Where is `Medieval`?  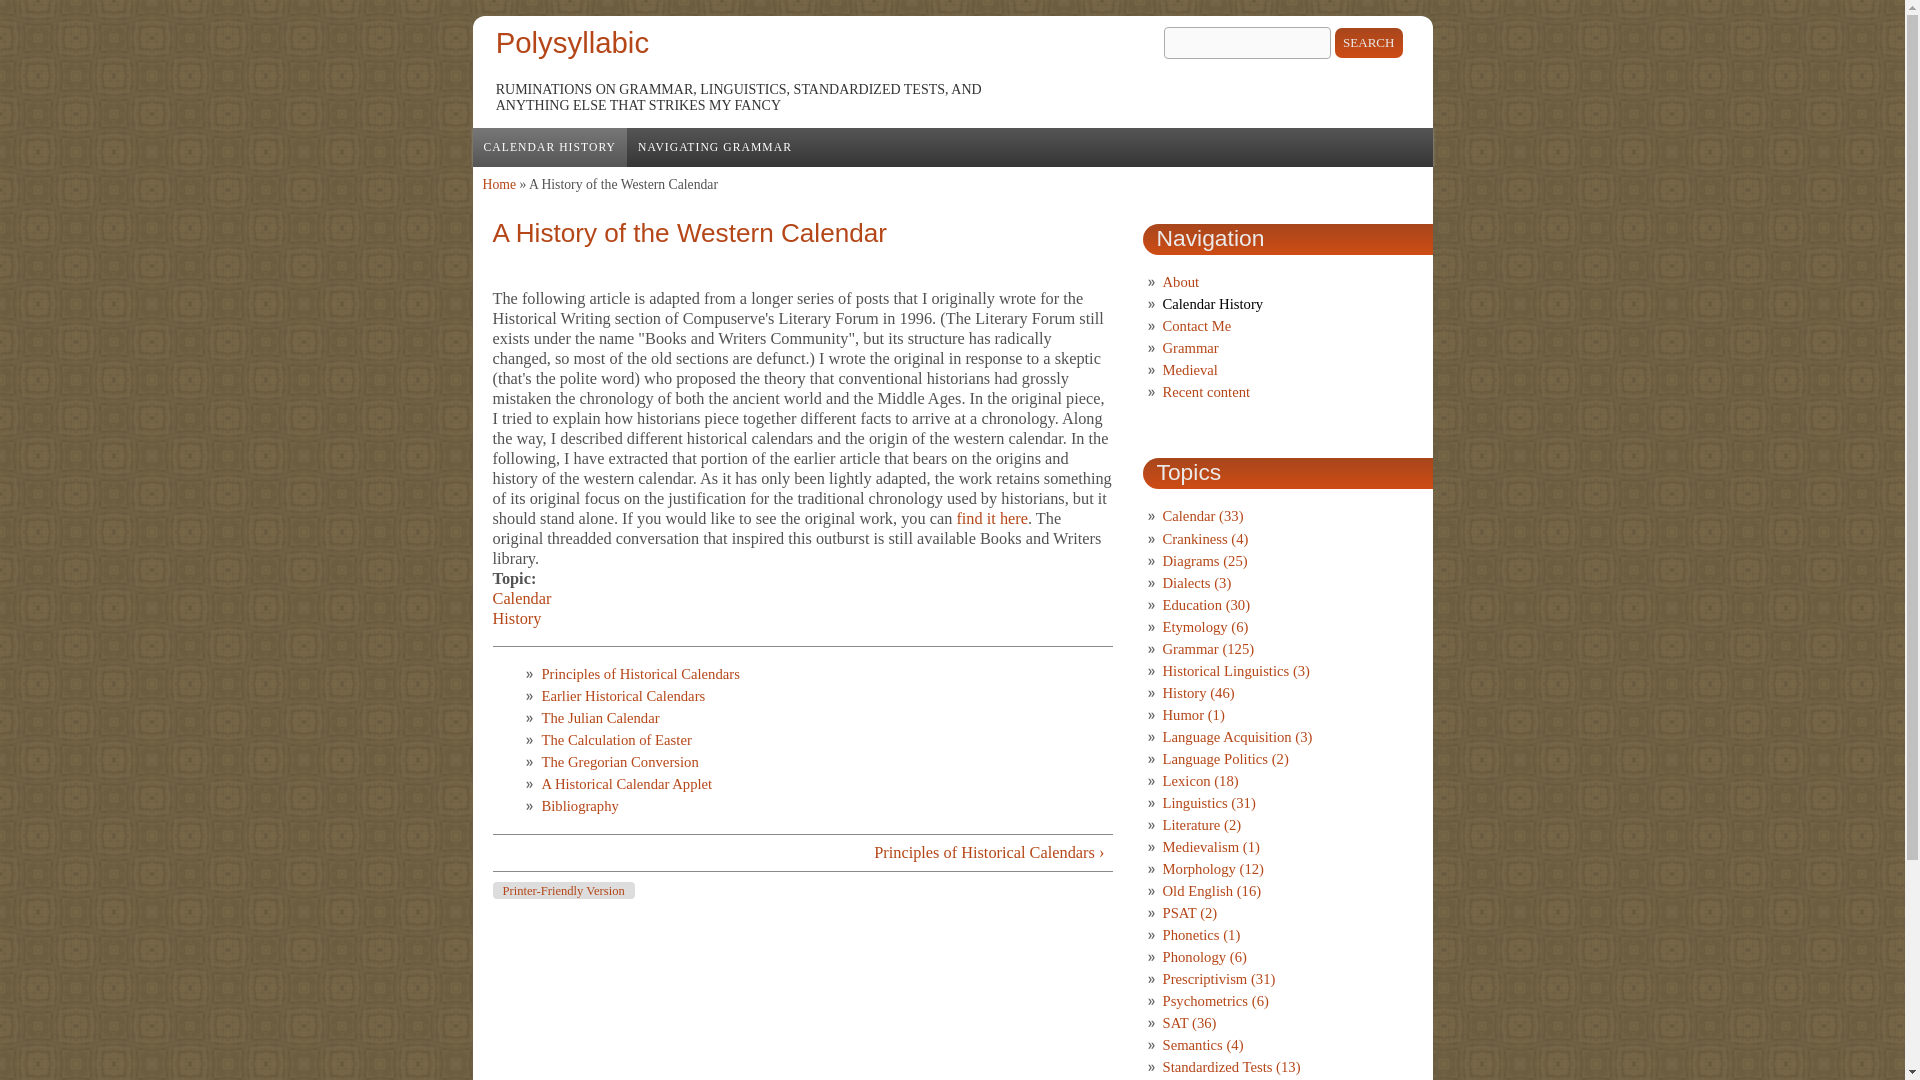
Medieval is located at coordinates (1189, 370).